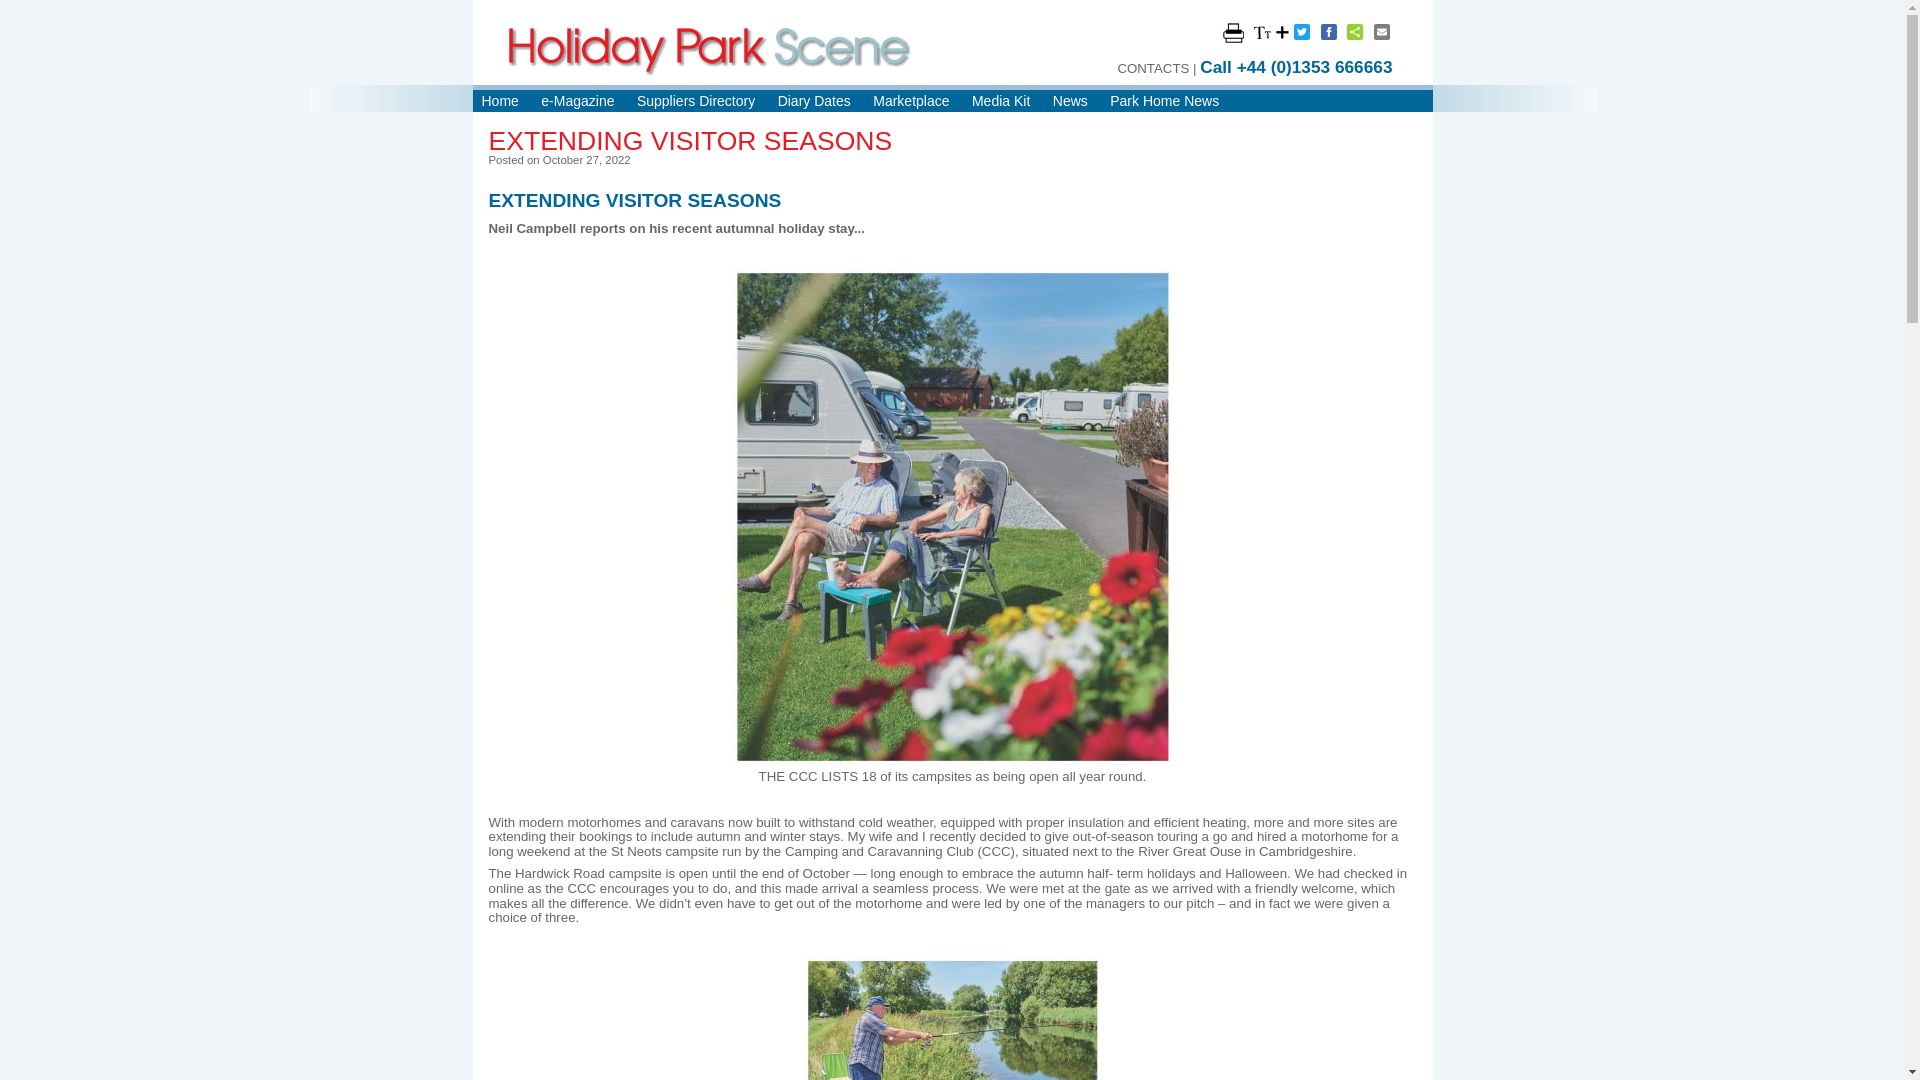 This screenshot has width=1920, height=1080. Describe the element at coordinates (910, 100) in the screenshot. I see `Marketplace` at that location.